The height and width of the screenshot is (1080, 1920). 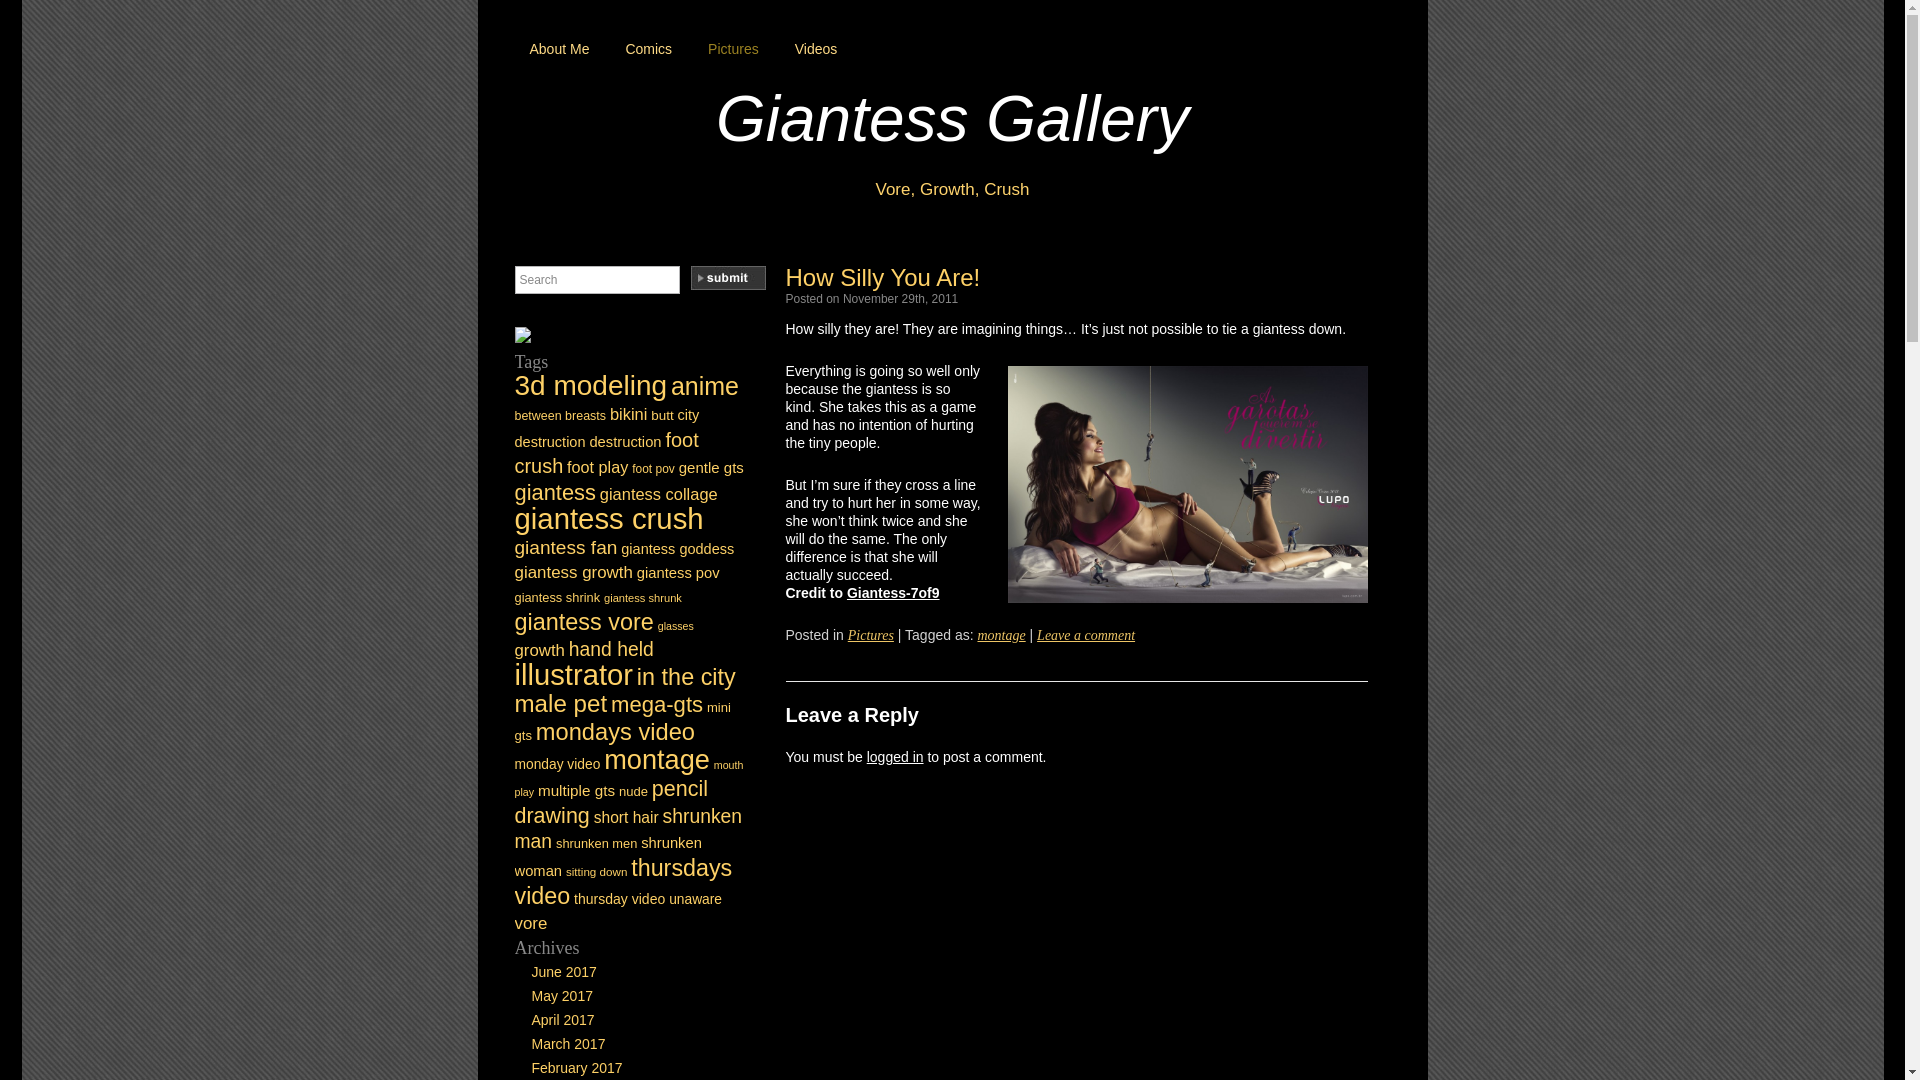 What do you see at coordinates (608, 518) in the screenshot?
I see `giantess crush` at bounding box center [608, 518].